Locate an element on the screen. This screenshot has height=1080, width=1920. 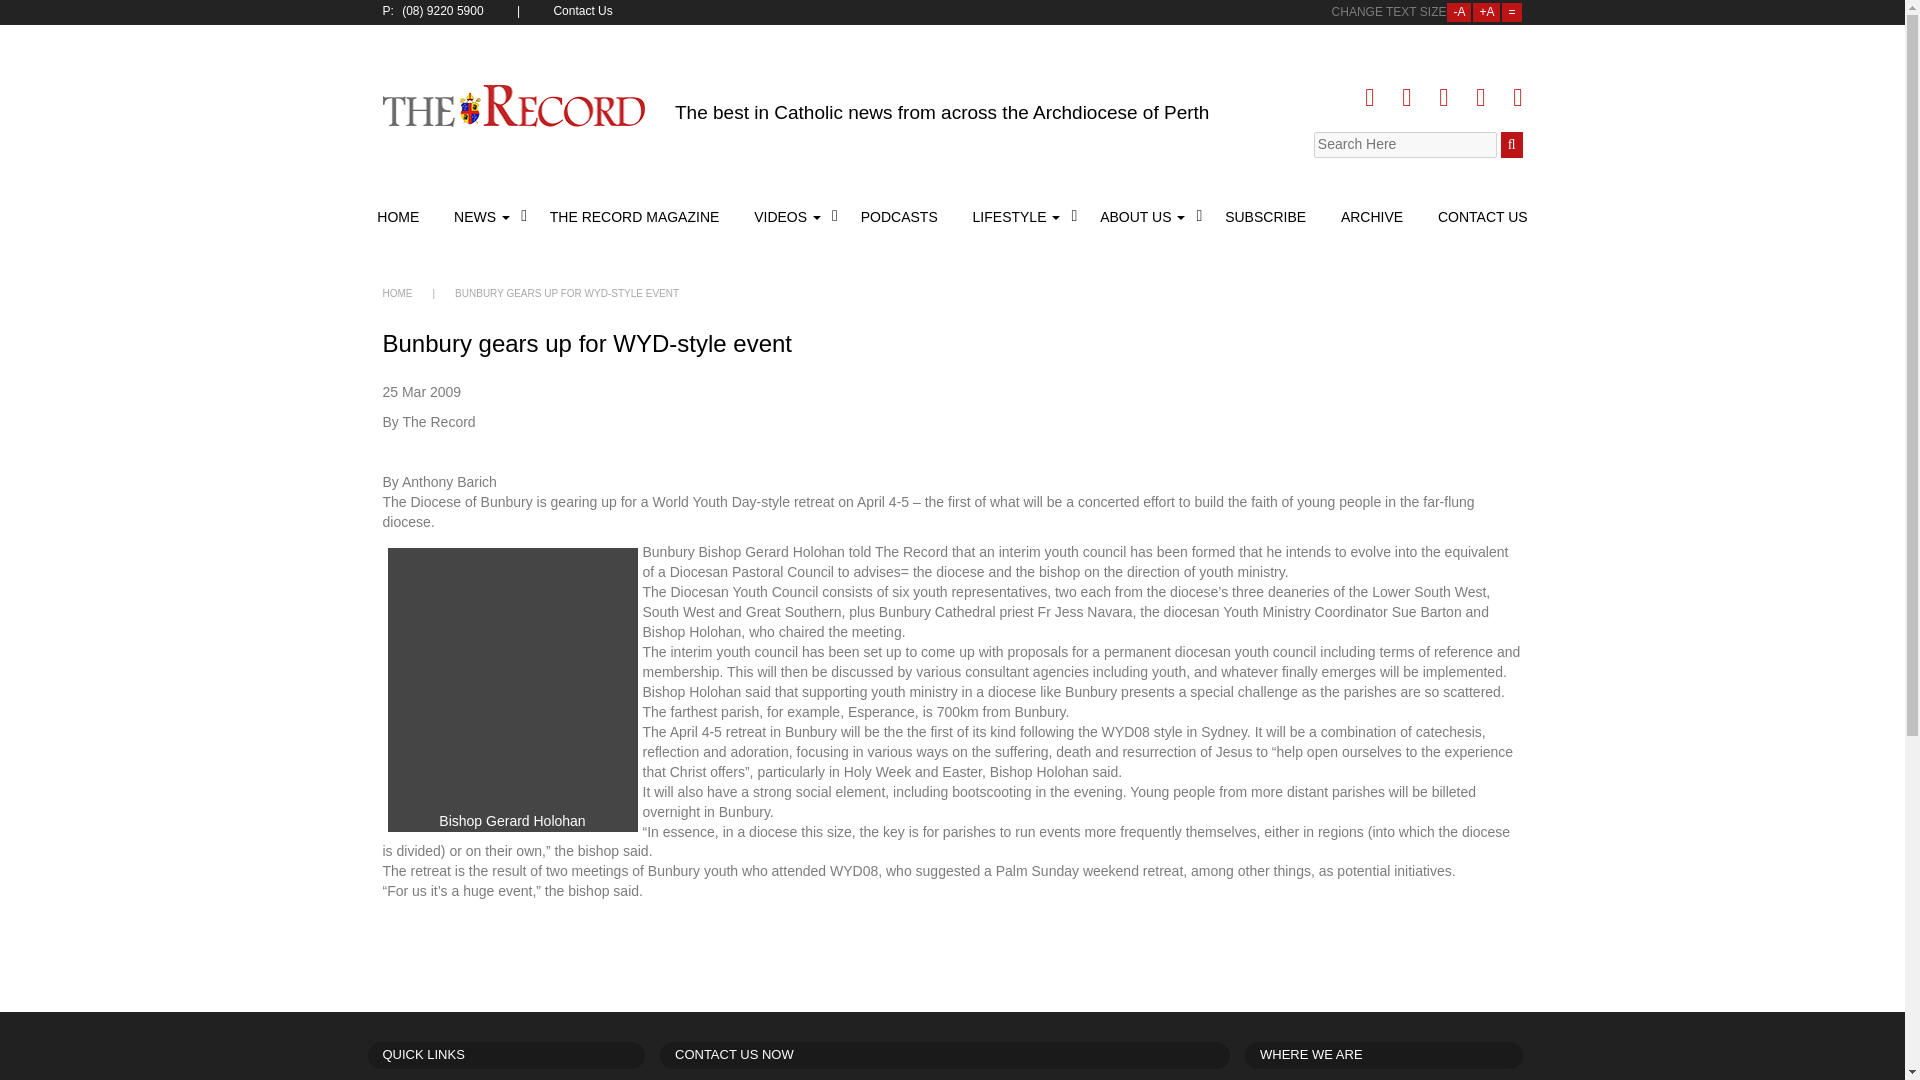
SUBSCRIBE is located at coordinates (1265, 216).